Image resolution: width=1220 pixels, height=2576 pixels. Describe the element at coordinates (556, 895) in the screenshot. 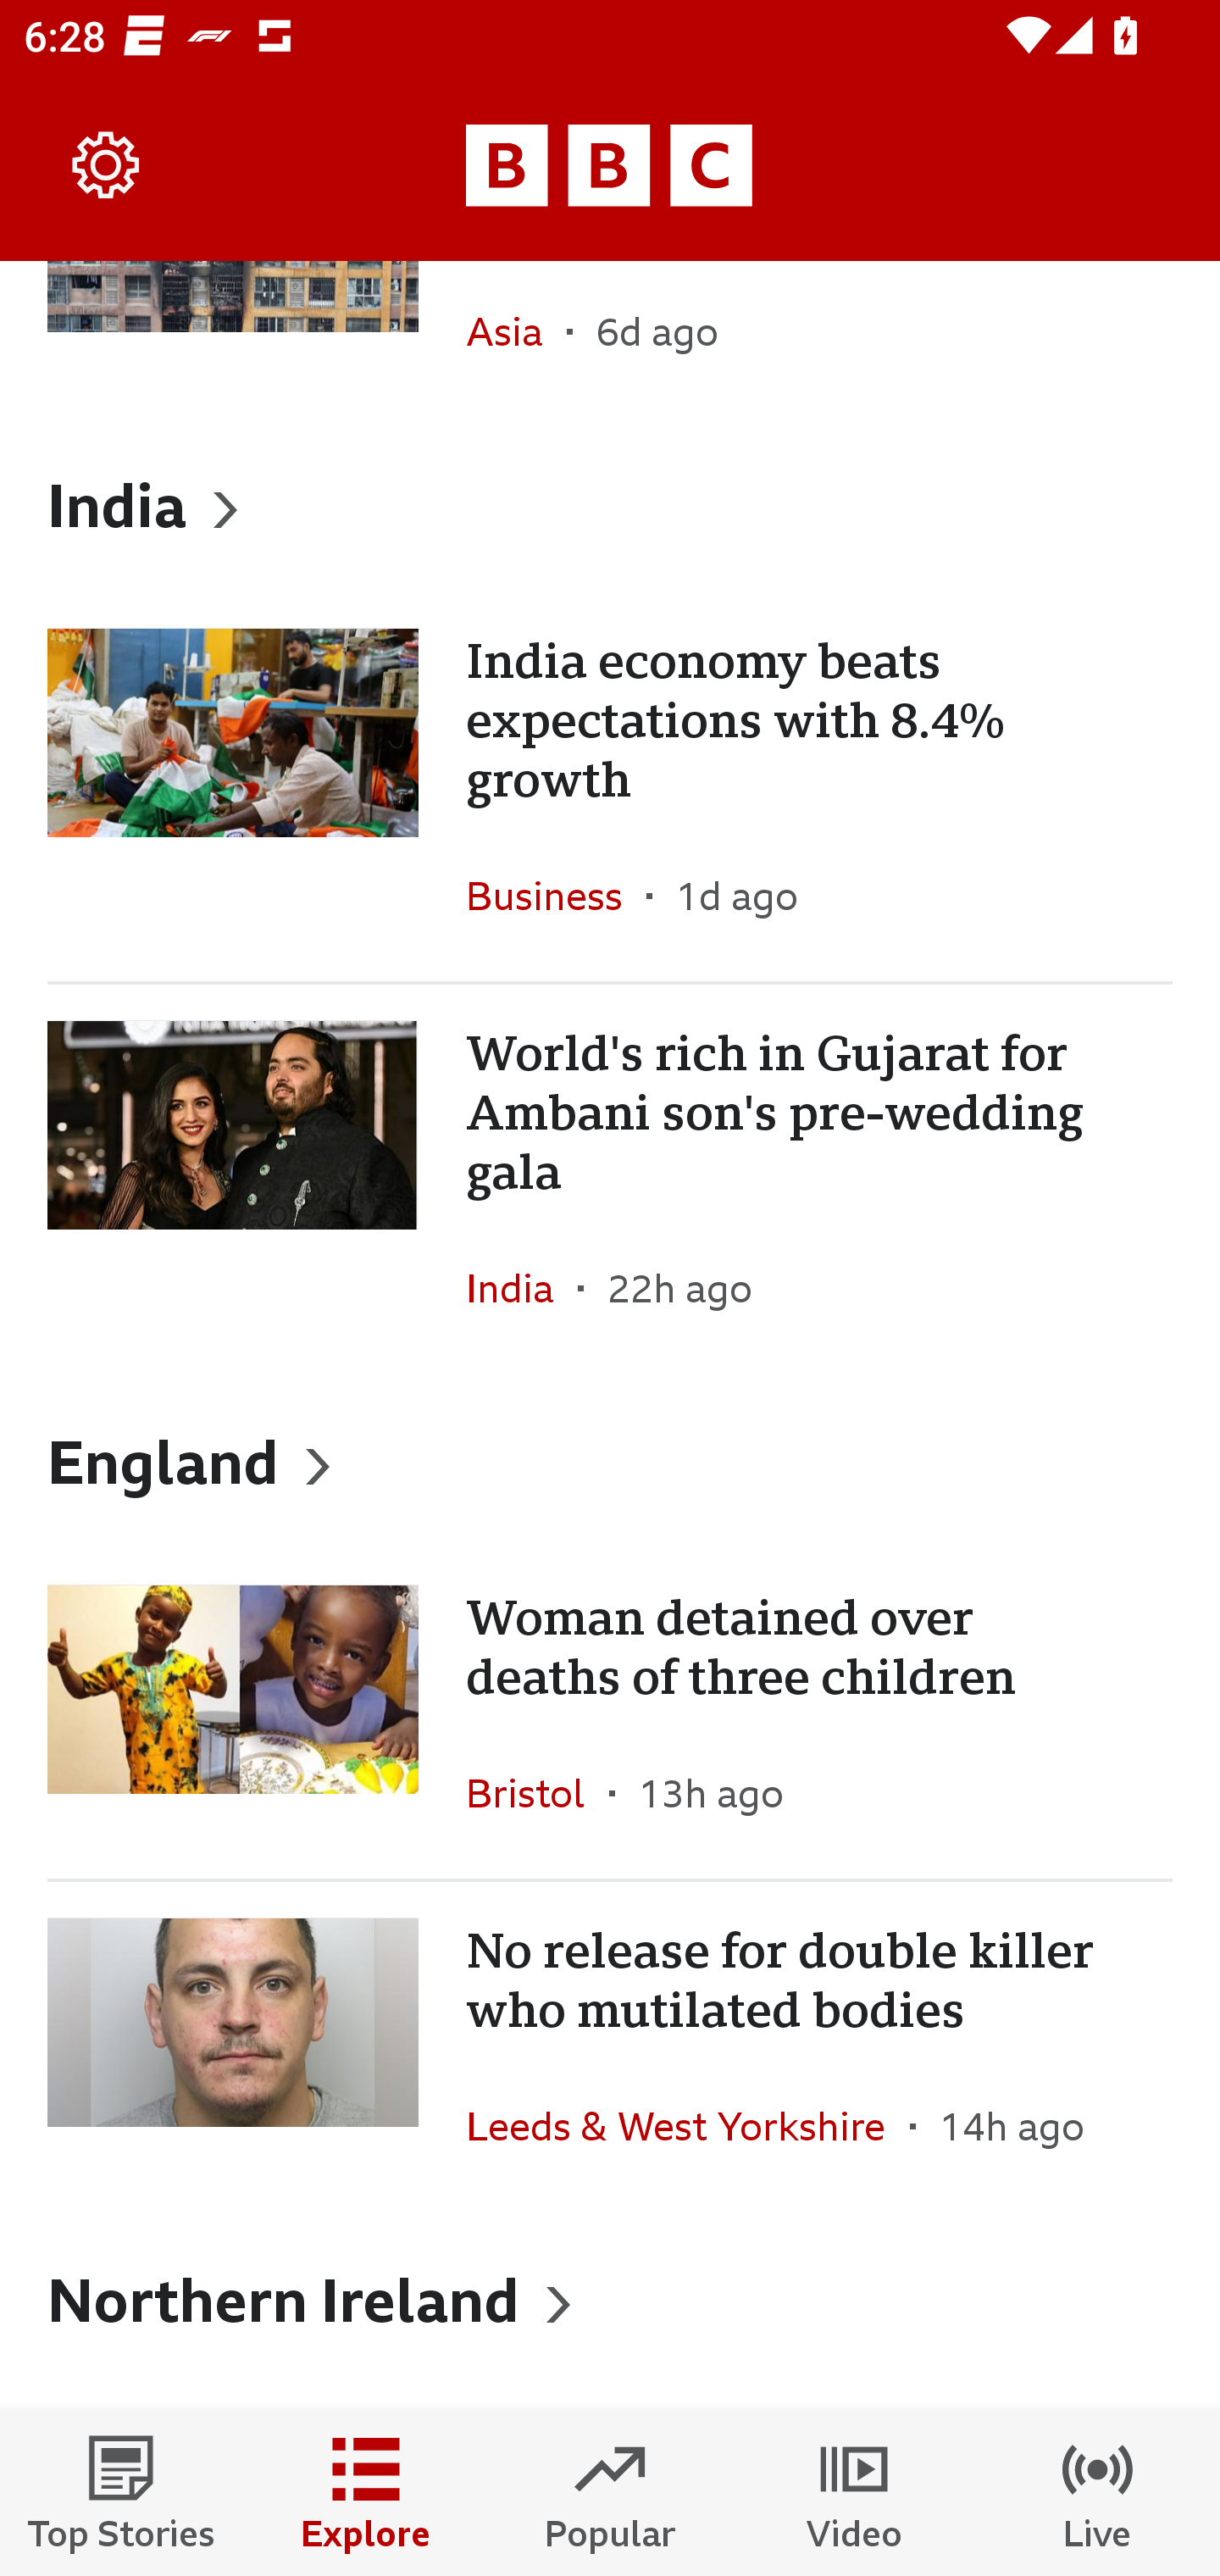

I see `Business In the section Business` at that location.